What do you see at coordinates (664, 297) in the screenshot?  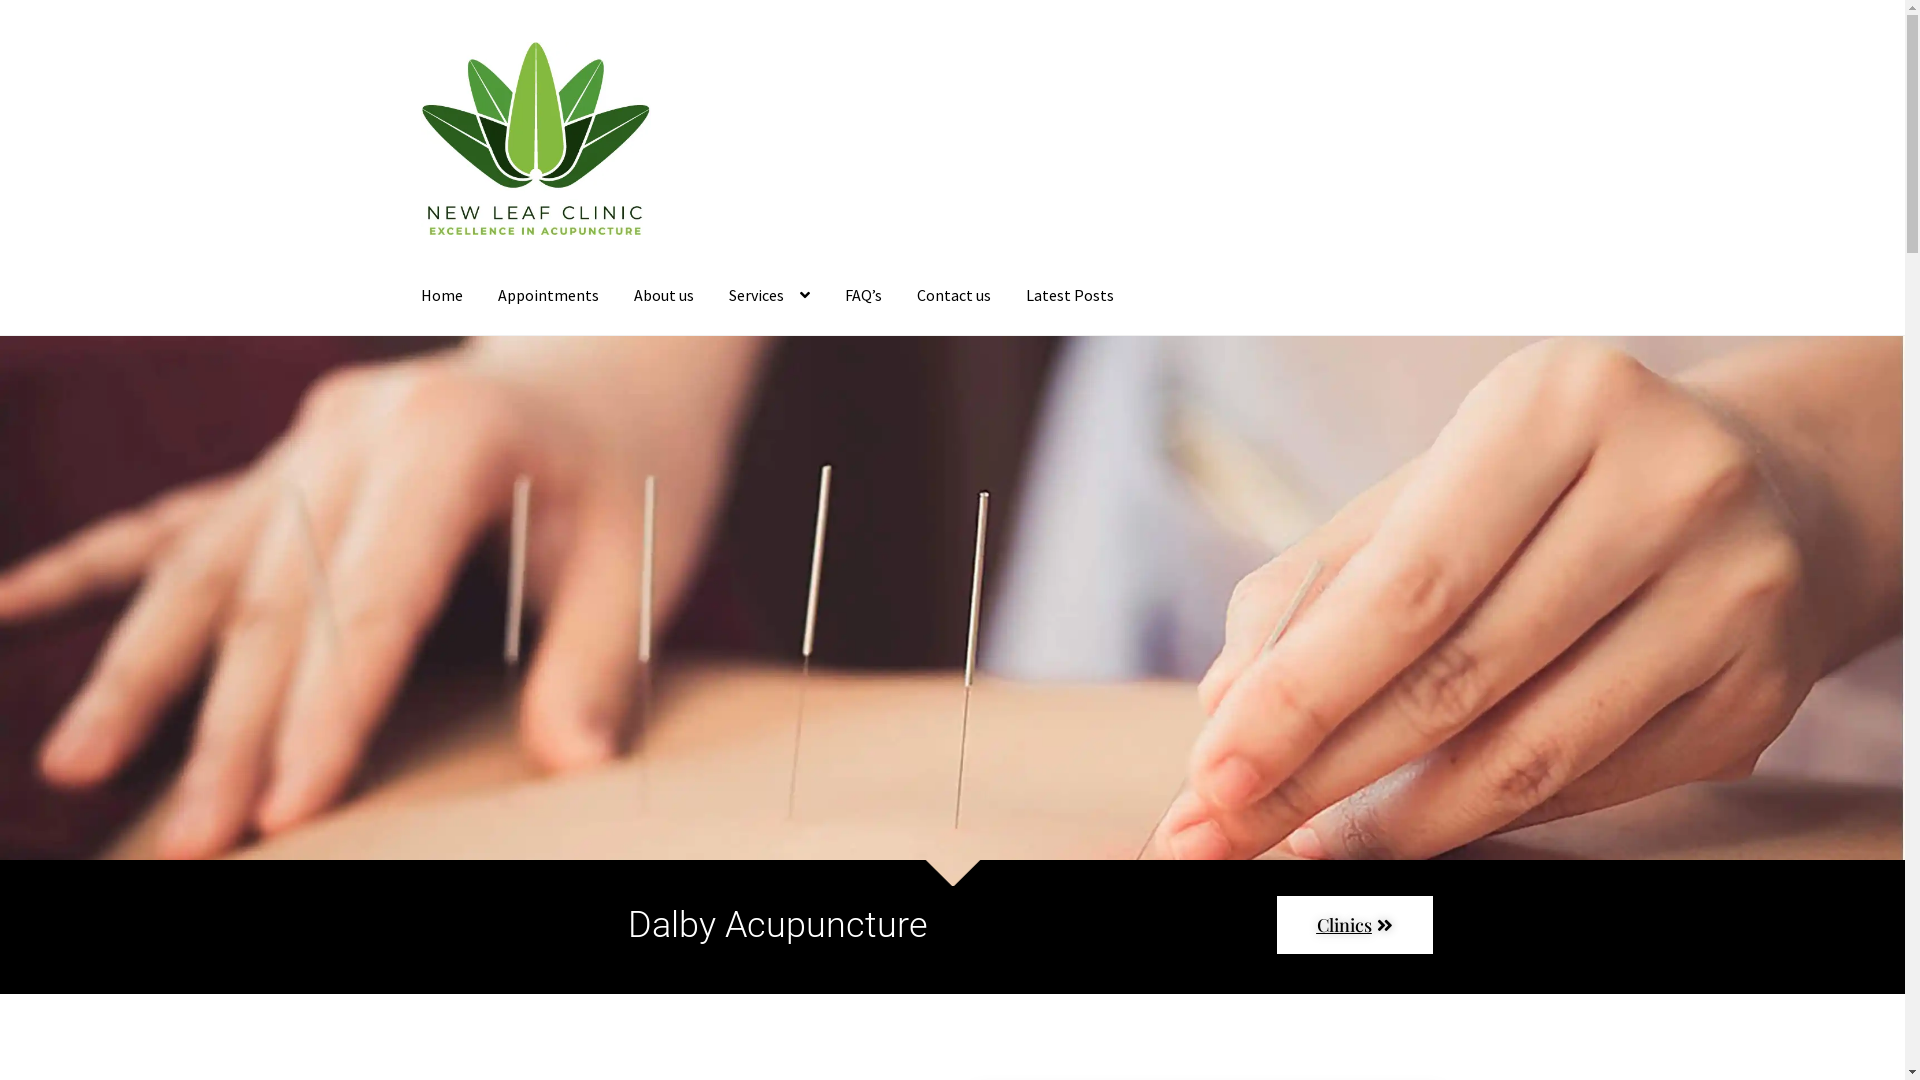 I see `About us` at bounding box center [664, 297].